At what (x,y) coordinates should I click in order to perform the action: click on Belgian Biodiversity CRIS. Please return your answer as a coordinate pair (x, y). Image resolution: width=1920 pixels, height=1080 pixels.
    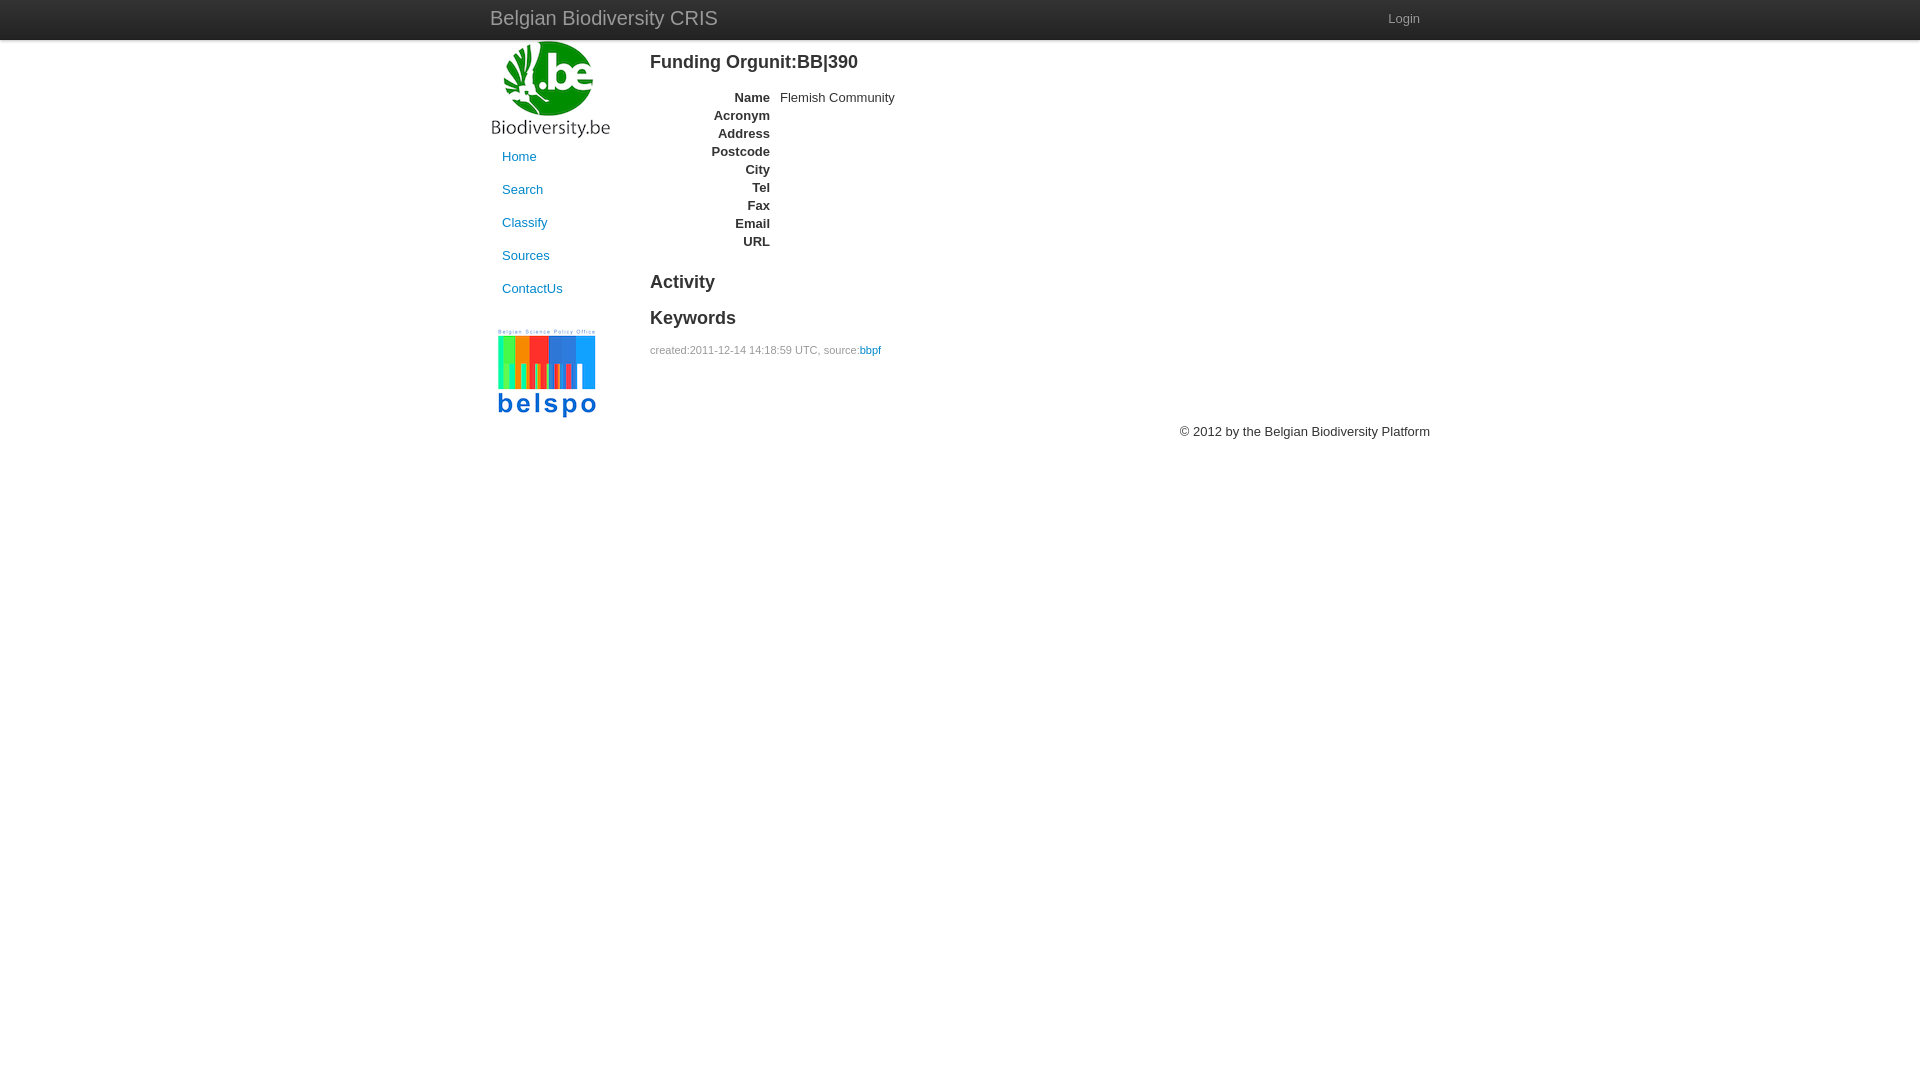
    Looking at the image, I should click on (604, 20).